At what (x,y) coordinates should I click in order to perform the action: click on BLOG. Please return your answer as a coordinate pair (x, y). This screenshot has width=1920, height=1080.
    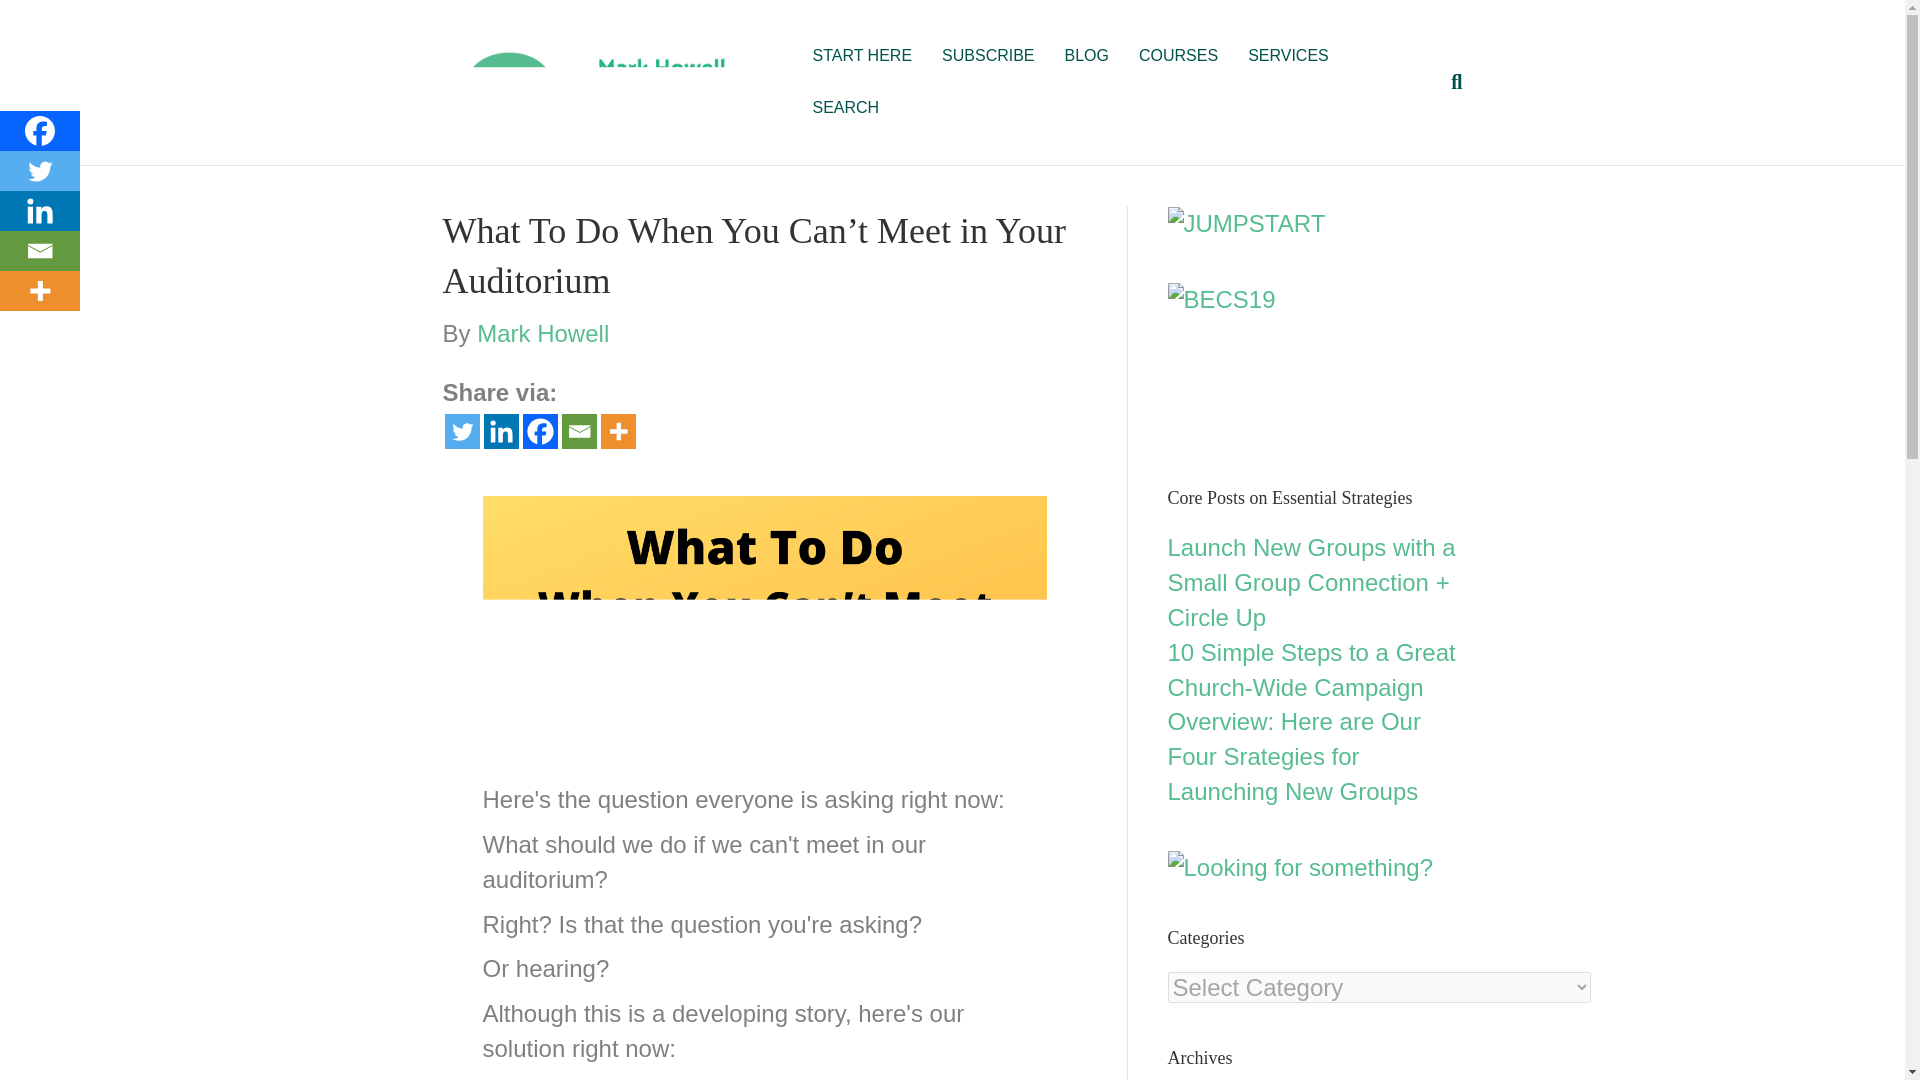
    Looking at the image, I should click on (1086, 56).